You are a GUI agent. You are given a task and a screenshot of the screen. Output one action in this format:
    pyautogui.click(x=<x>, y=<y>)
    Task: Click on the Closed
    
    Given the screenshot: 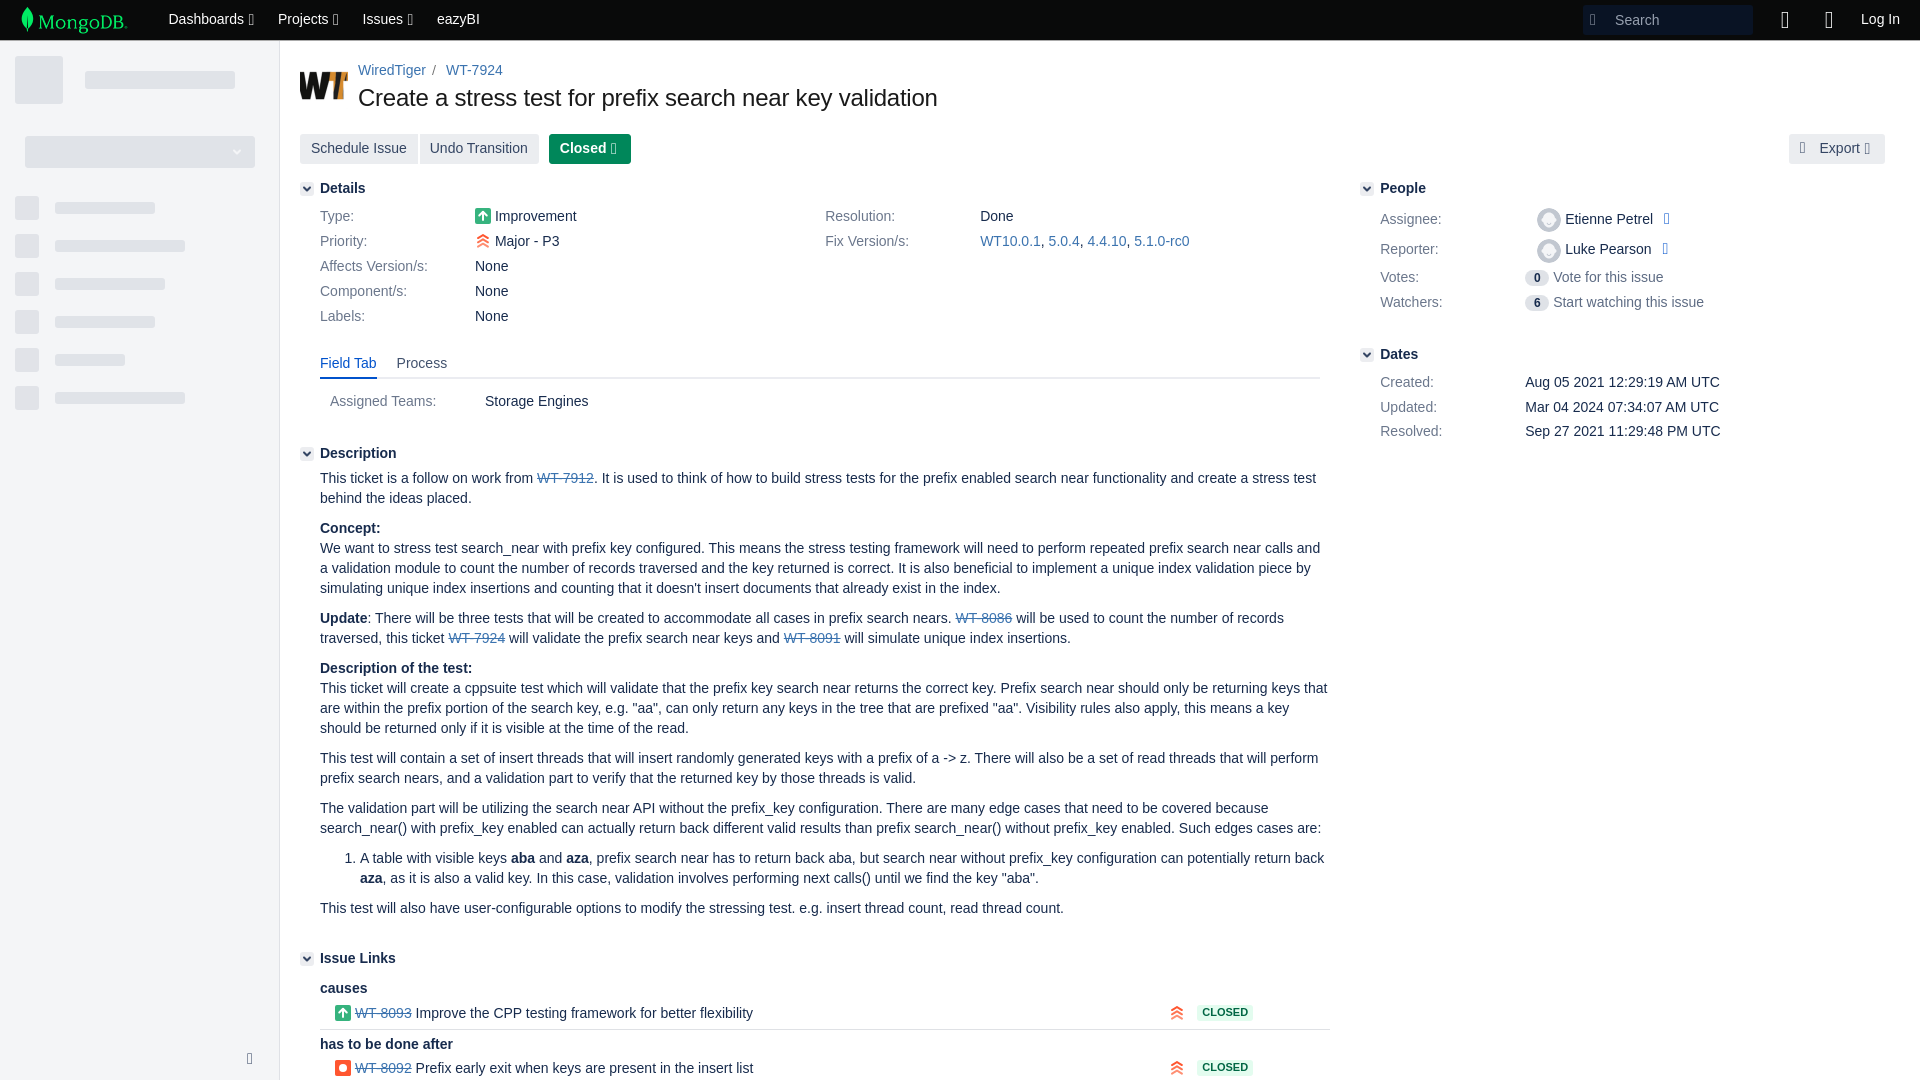 What is the action you would take?
    pyautogui.click(x=590, y=148)
    